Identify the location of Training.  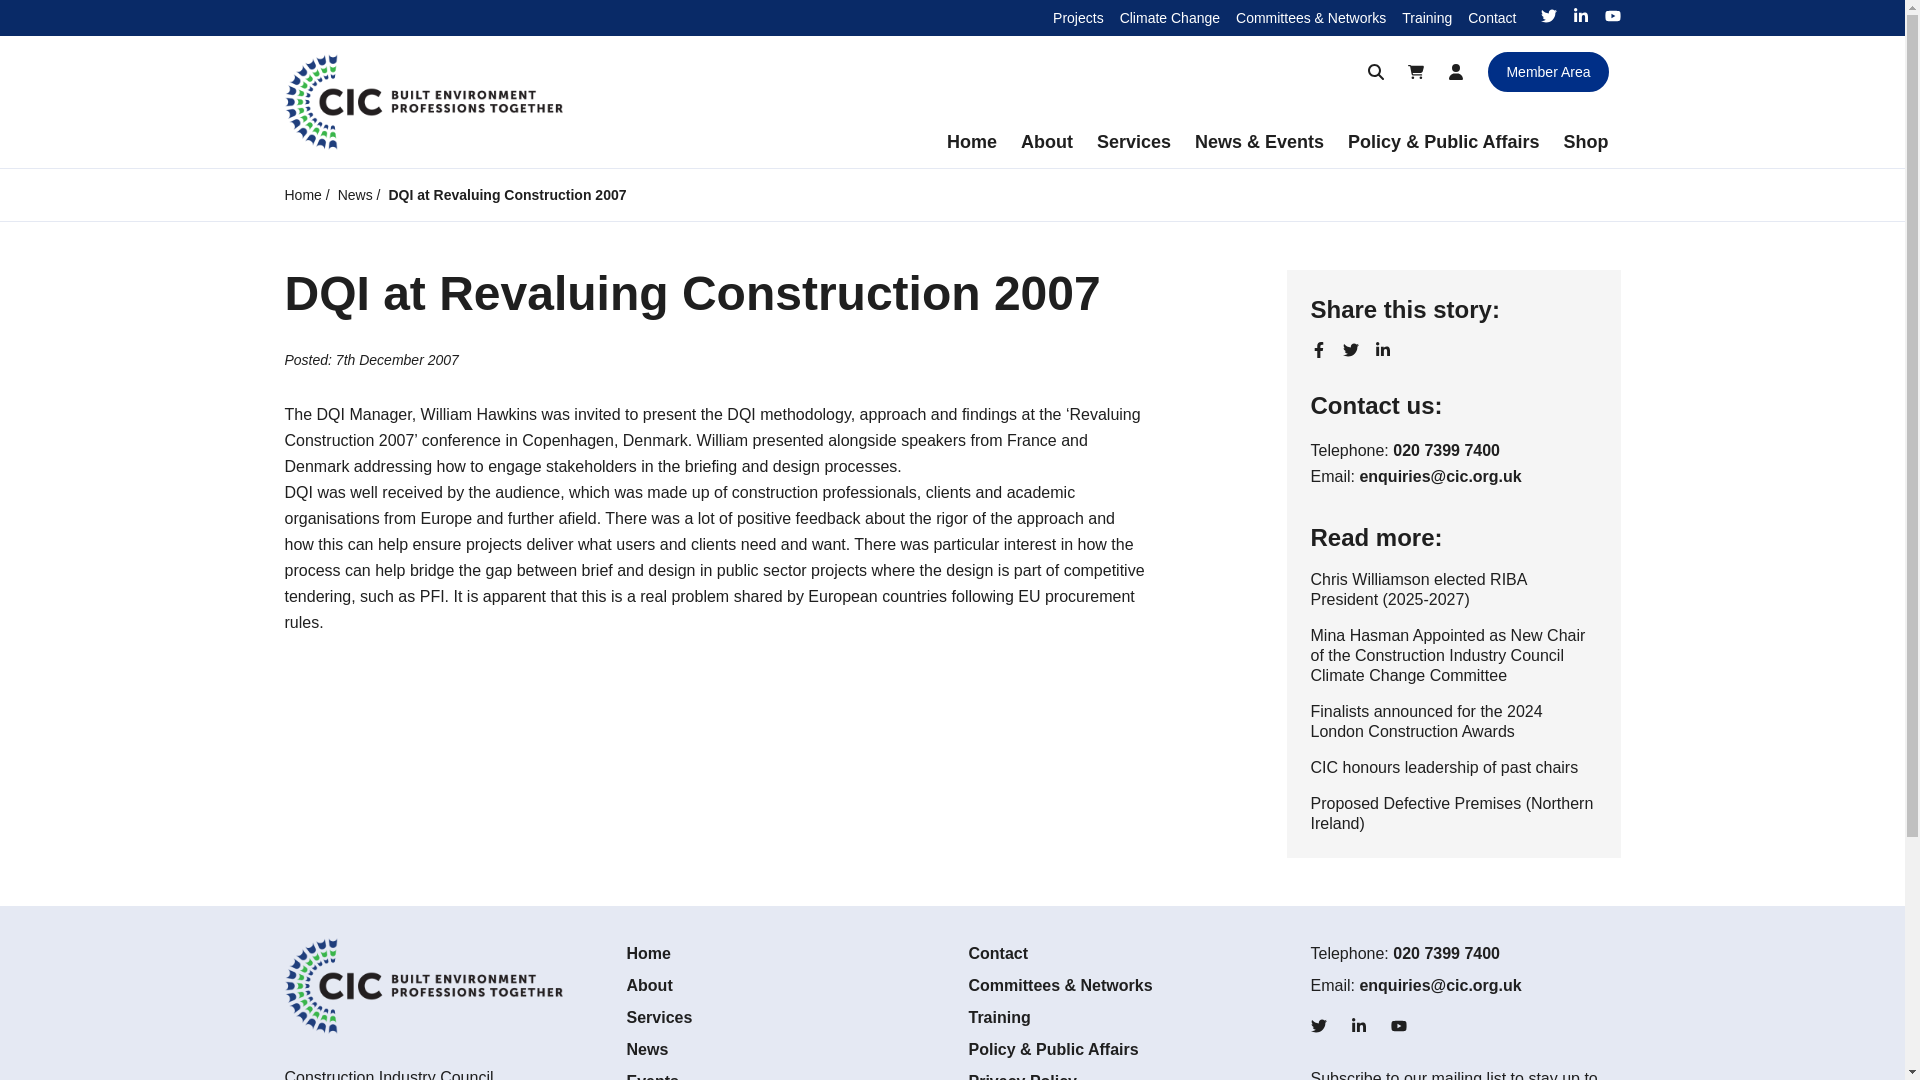
(1426, 17).